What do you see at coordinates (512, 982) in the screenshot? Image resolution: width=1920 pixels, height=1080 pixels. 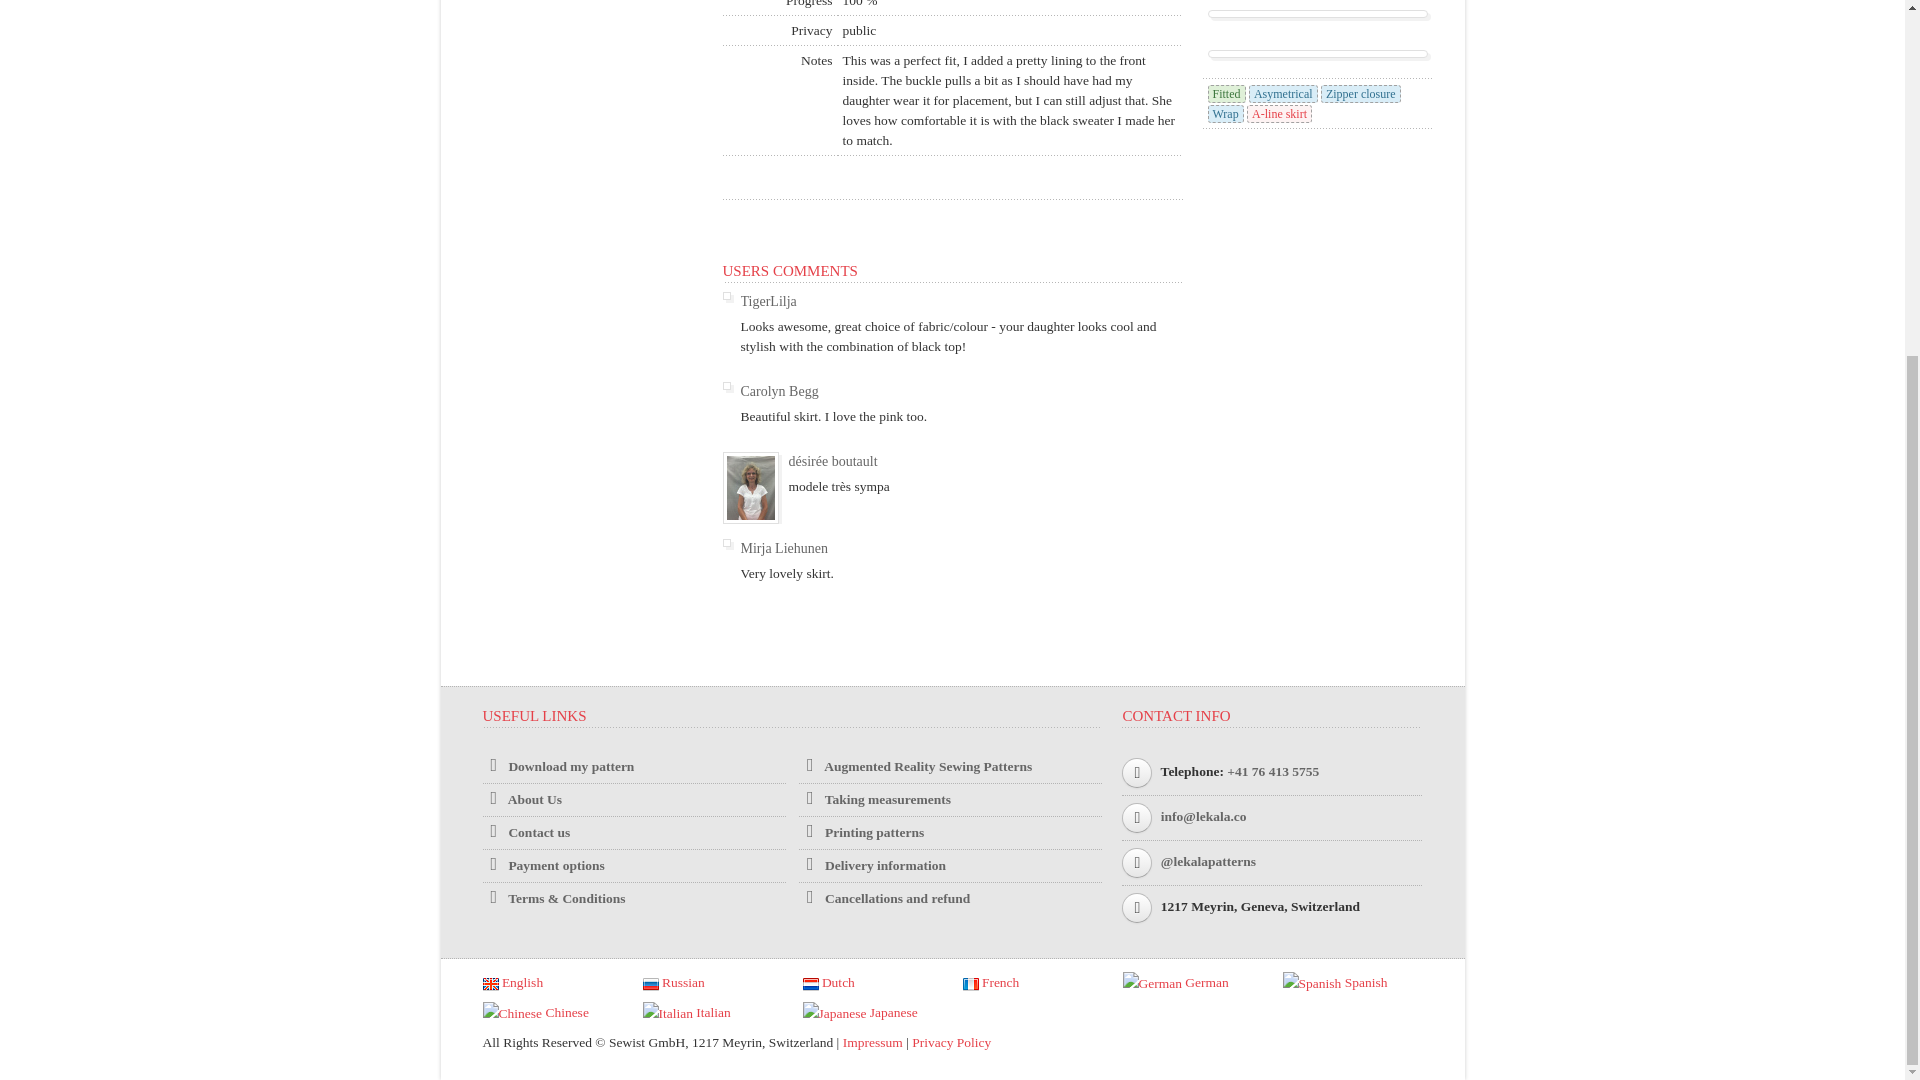 I see `English` at bounding box center [512, 982].